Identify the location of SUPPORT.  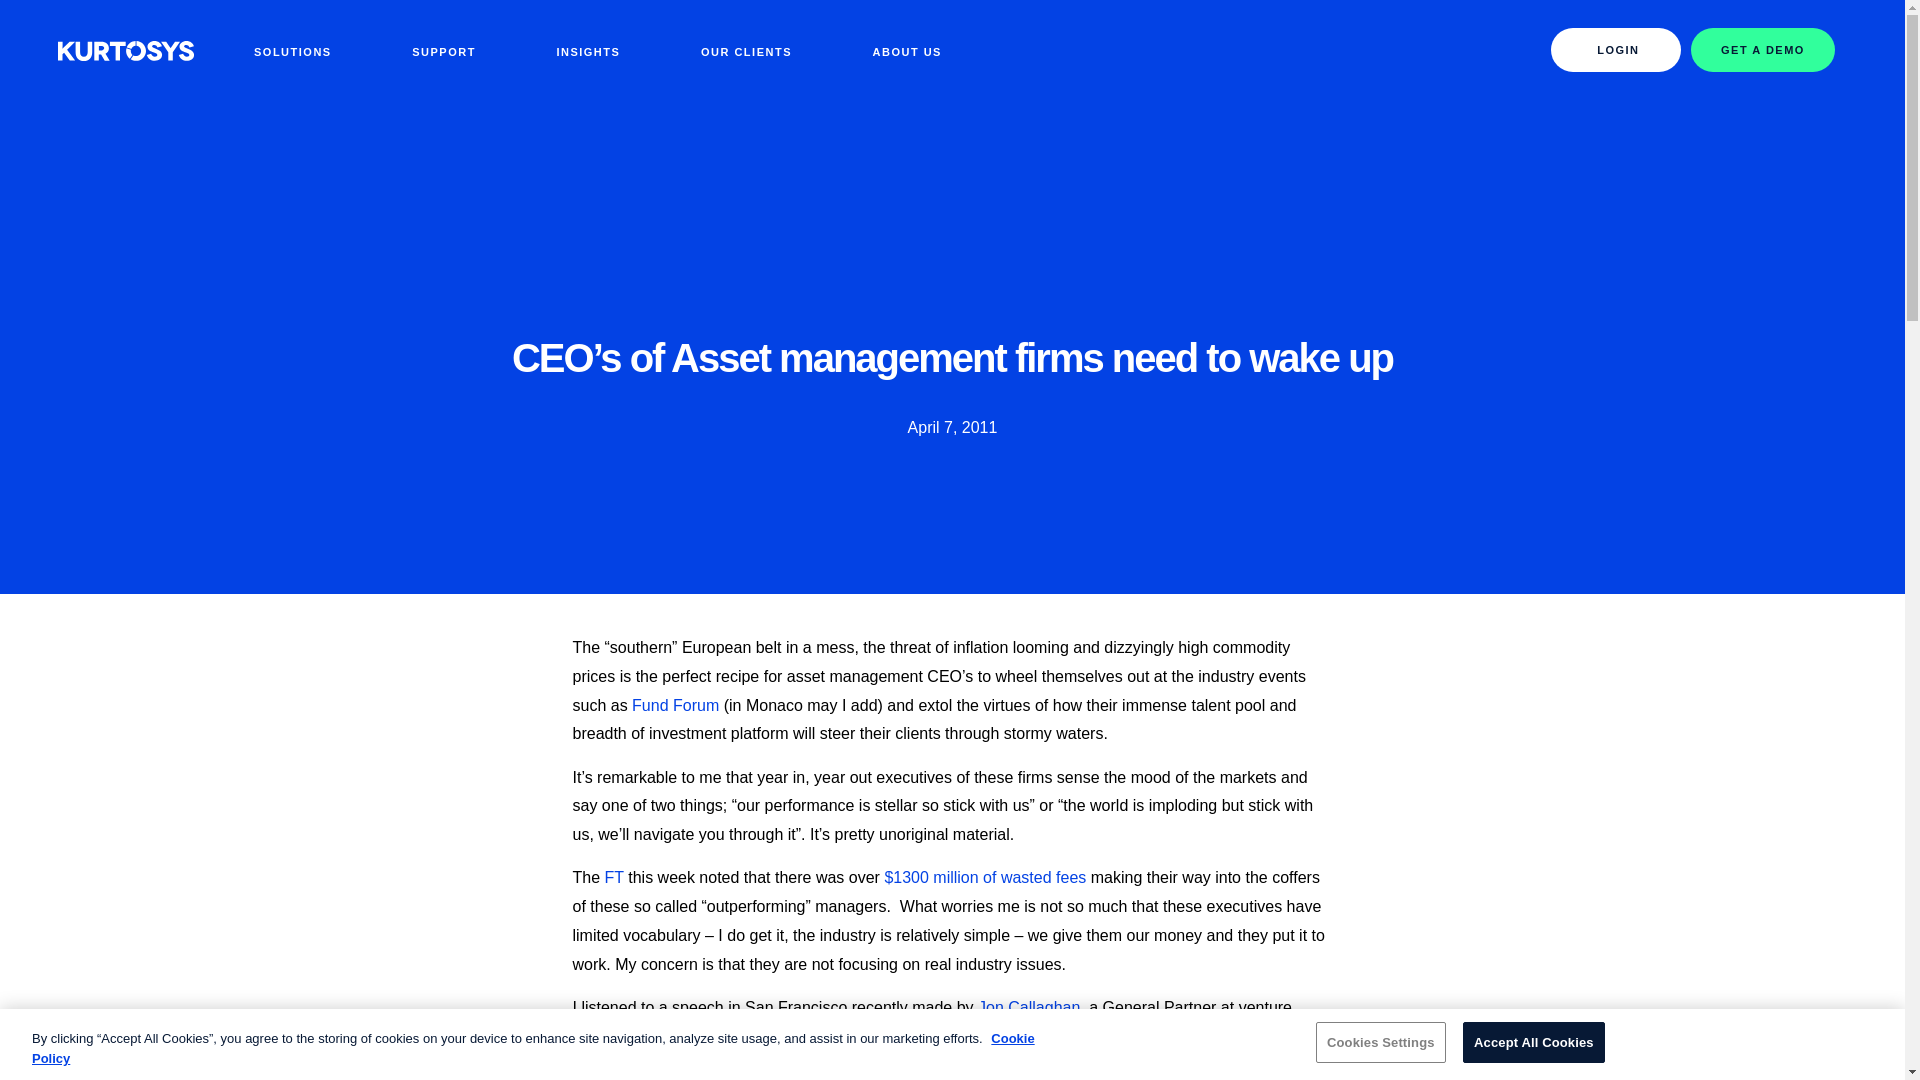
(443, 49).